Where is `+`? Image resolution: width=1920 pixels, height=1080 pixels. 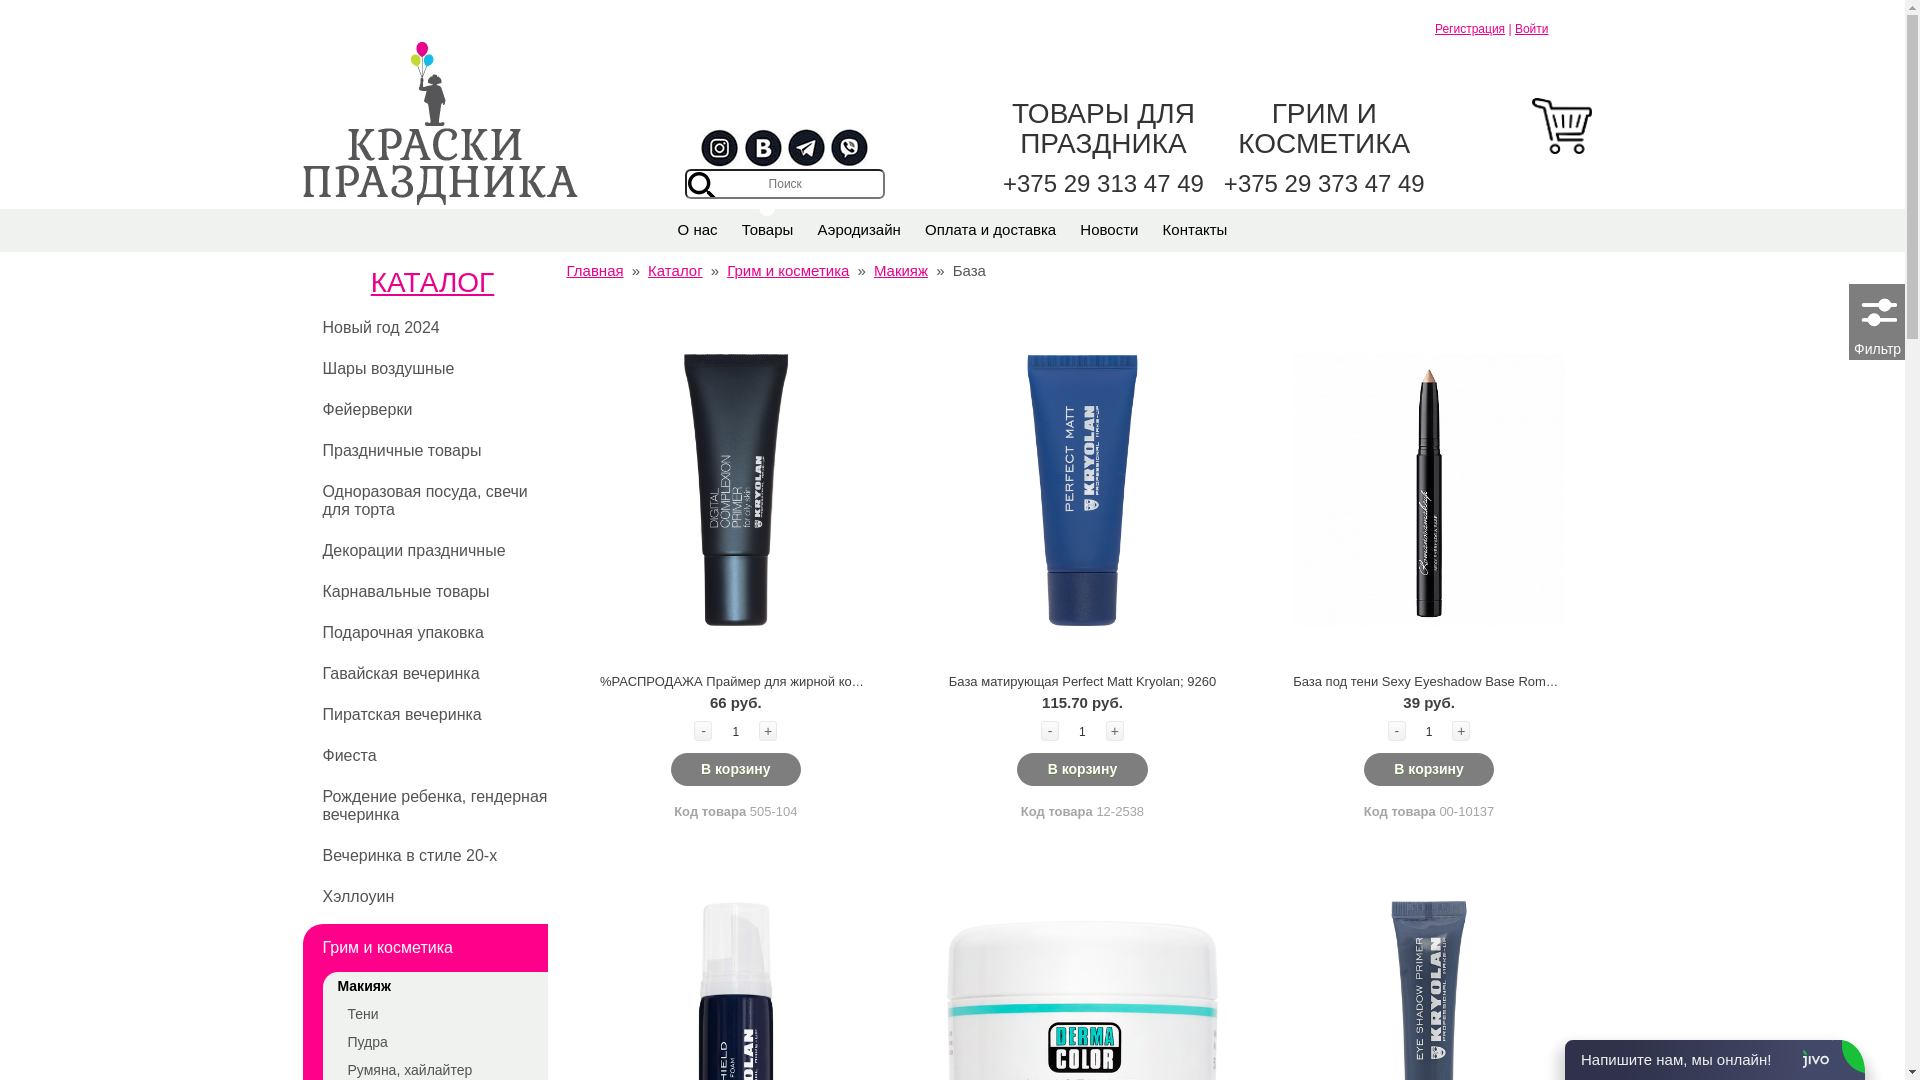 + is located at coordinates (1115, 731).